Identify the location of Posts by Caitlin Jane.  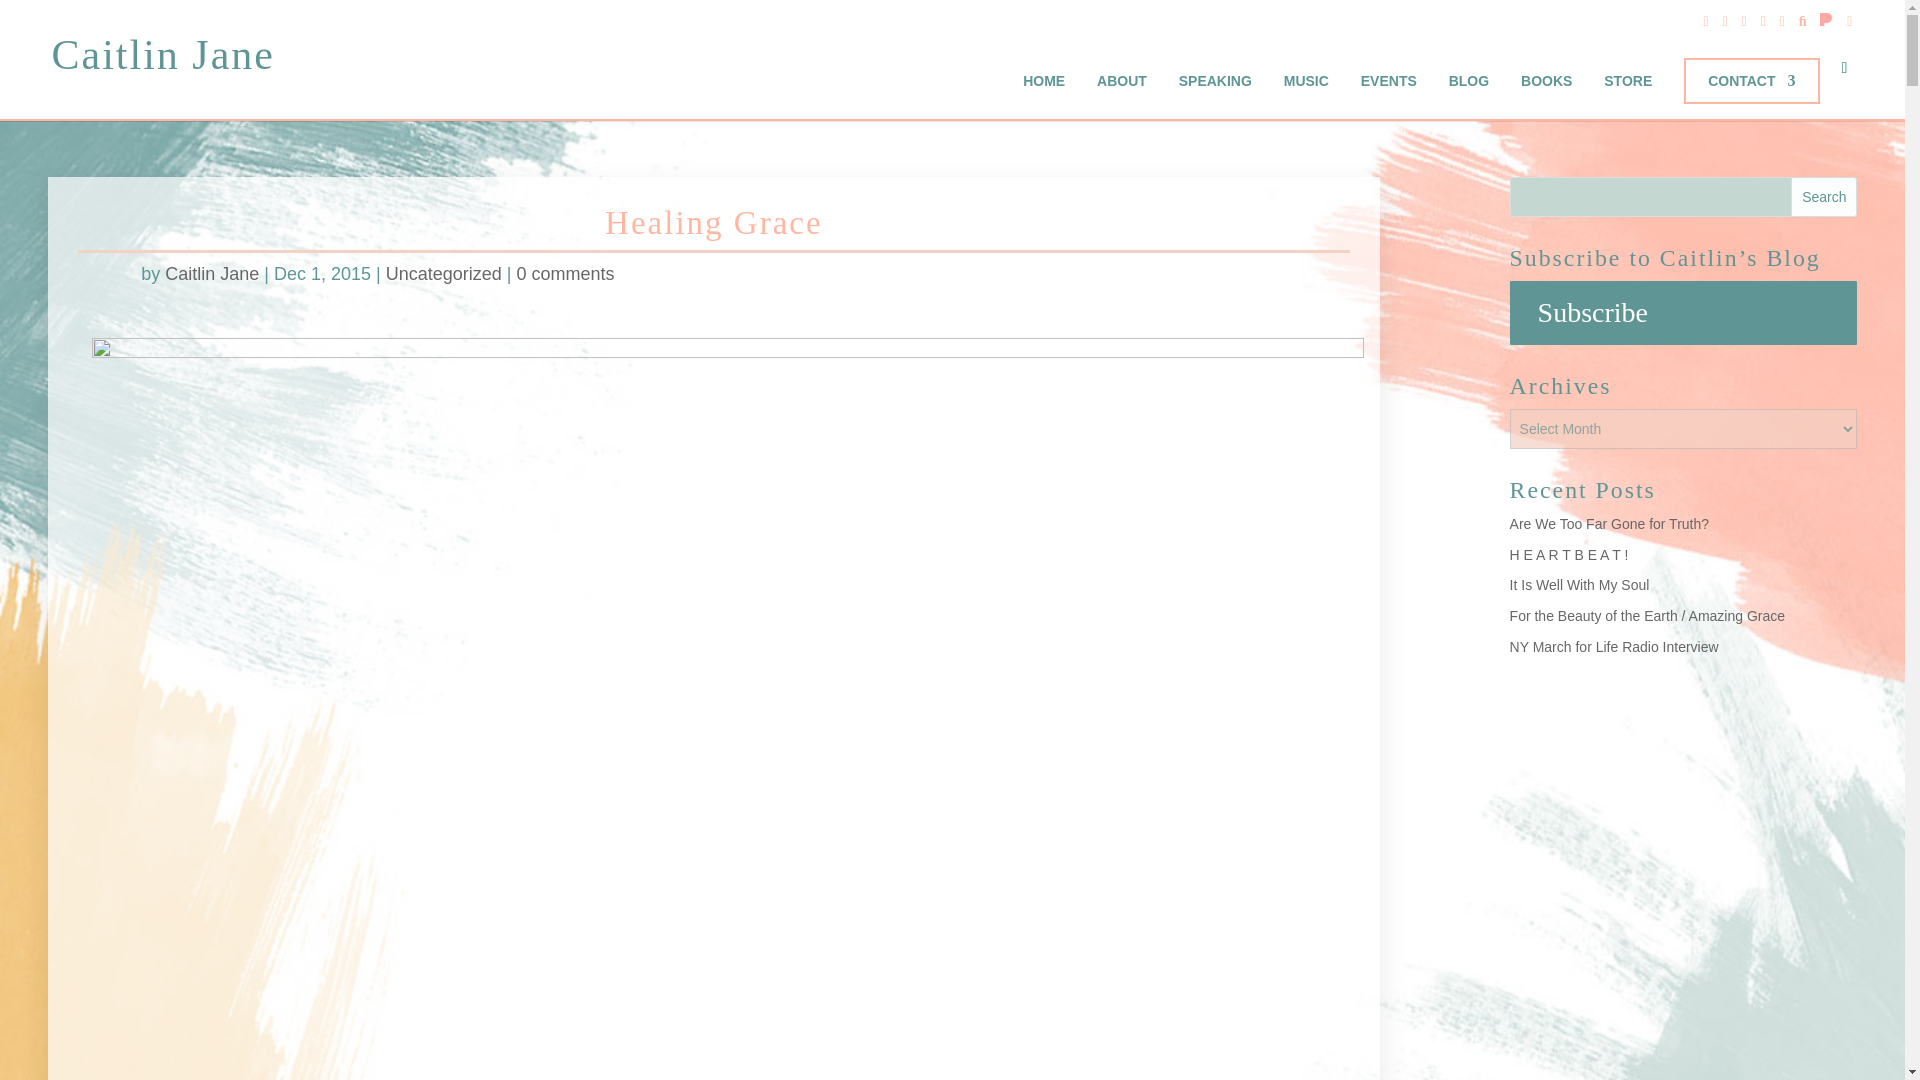
(212, 274).